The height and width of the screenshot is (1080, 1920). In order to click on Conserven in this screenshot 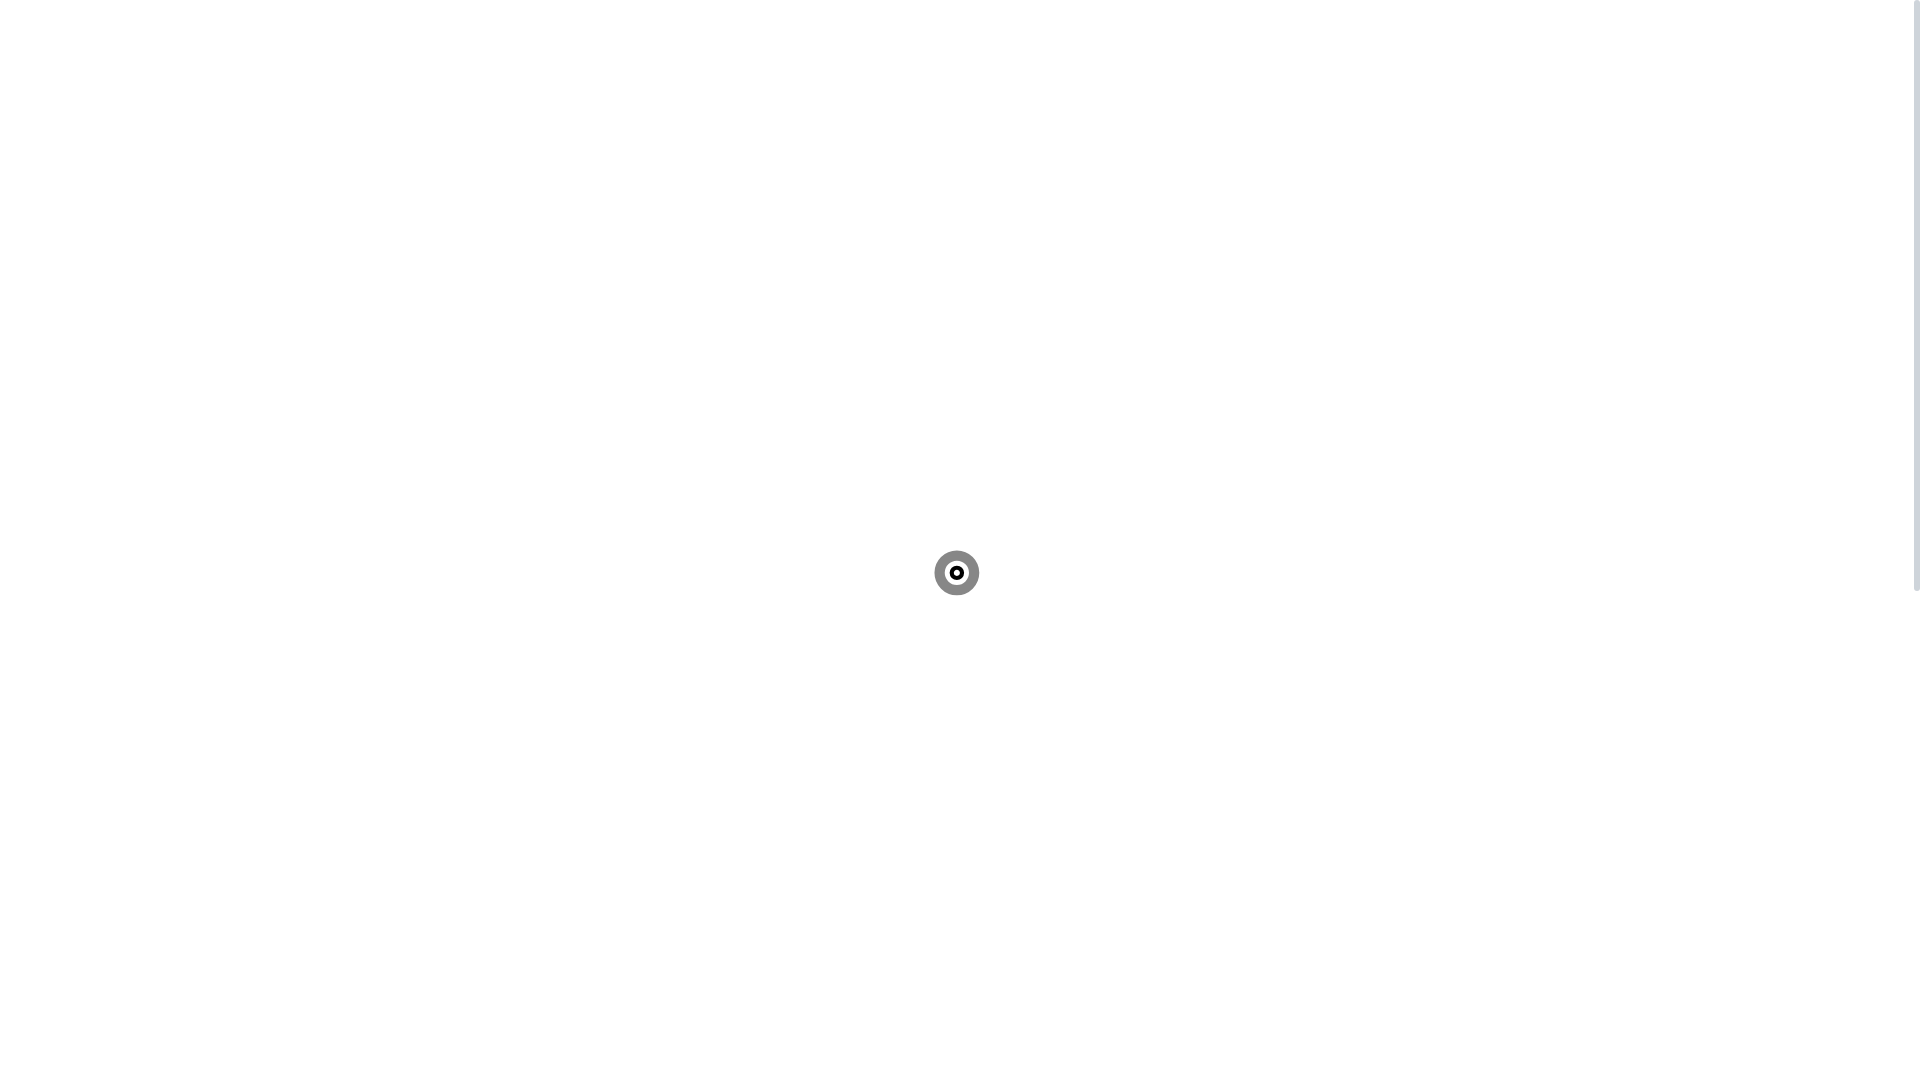, I will do `click(122, 276)`.